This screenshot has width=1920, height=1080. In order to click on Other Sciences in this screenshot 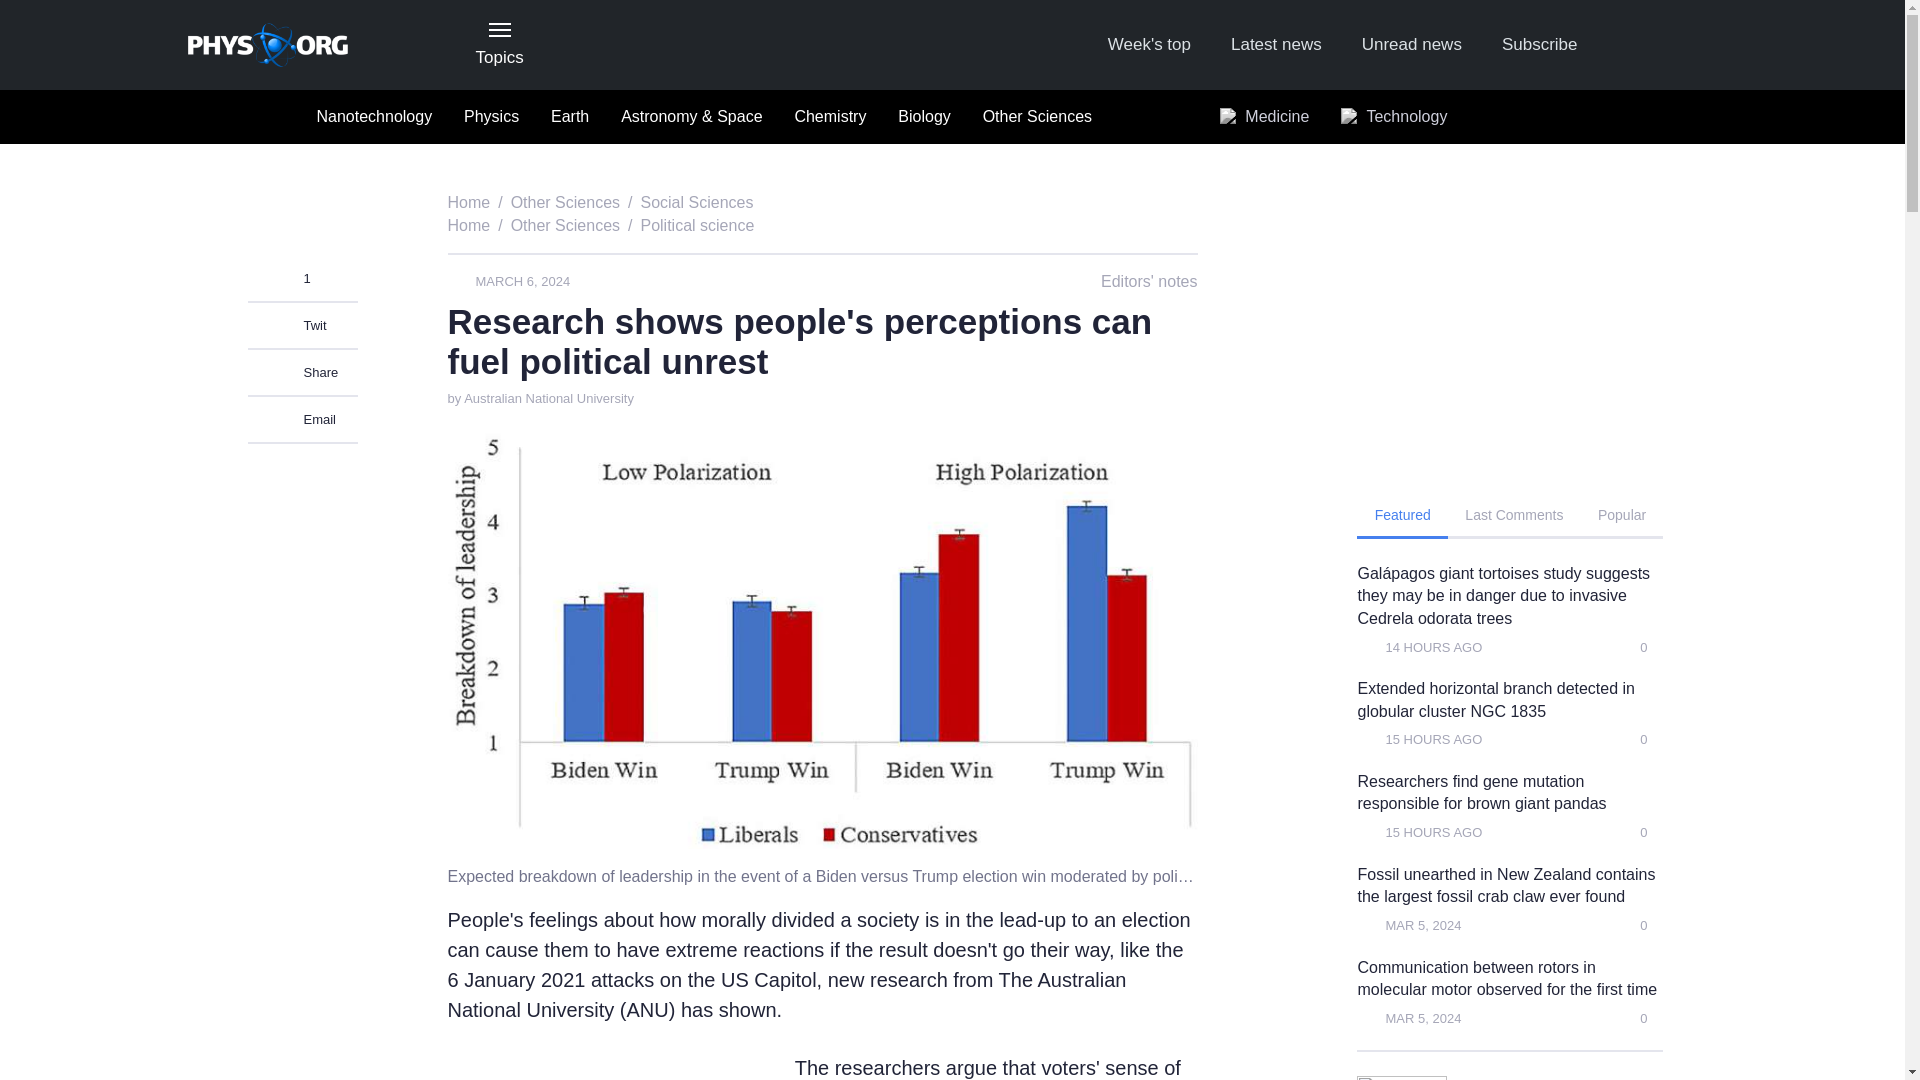, I will do `click(565, 202)`.